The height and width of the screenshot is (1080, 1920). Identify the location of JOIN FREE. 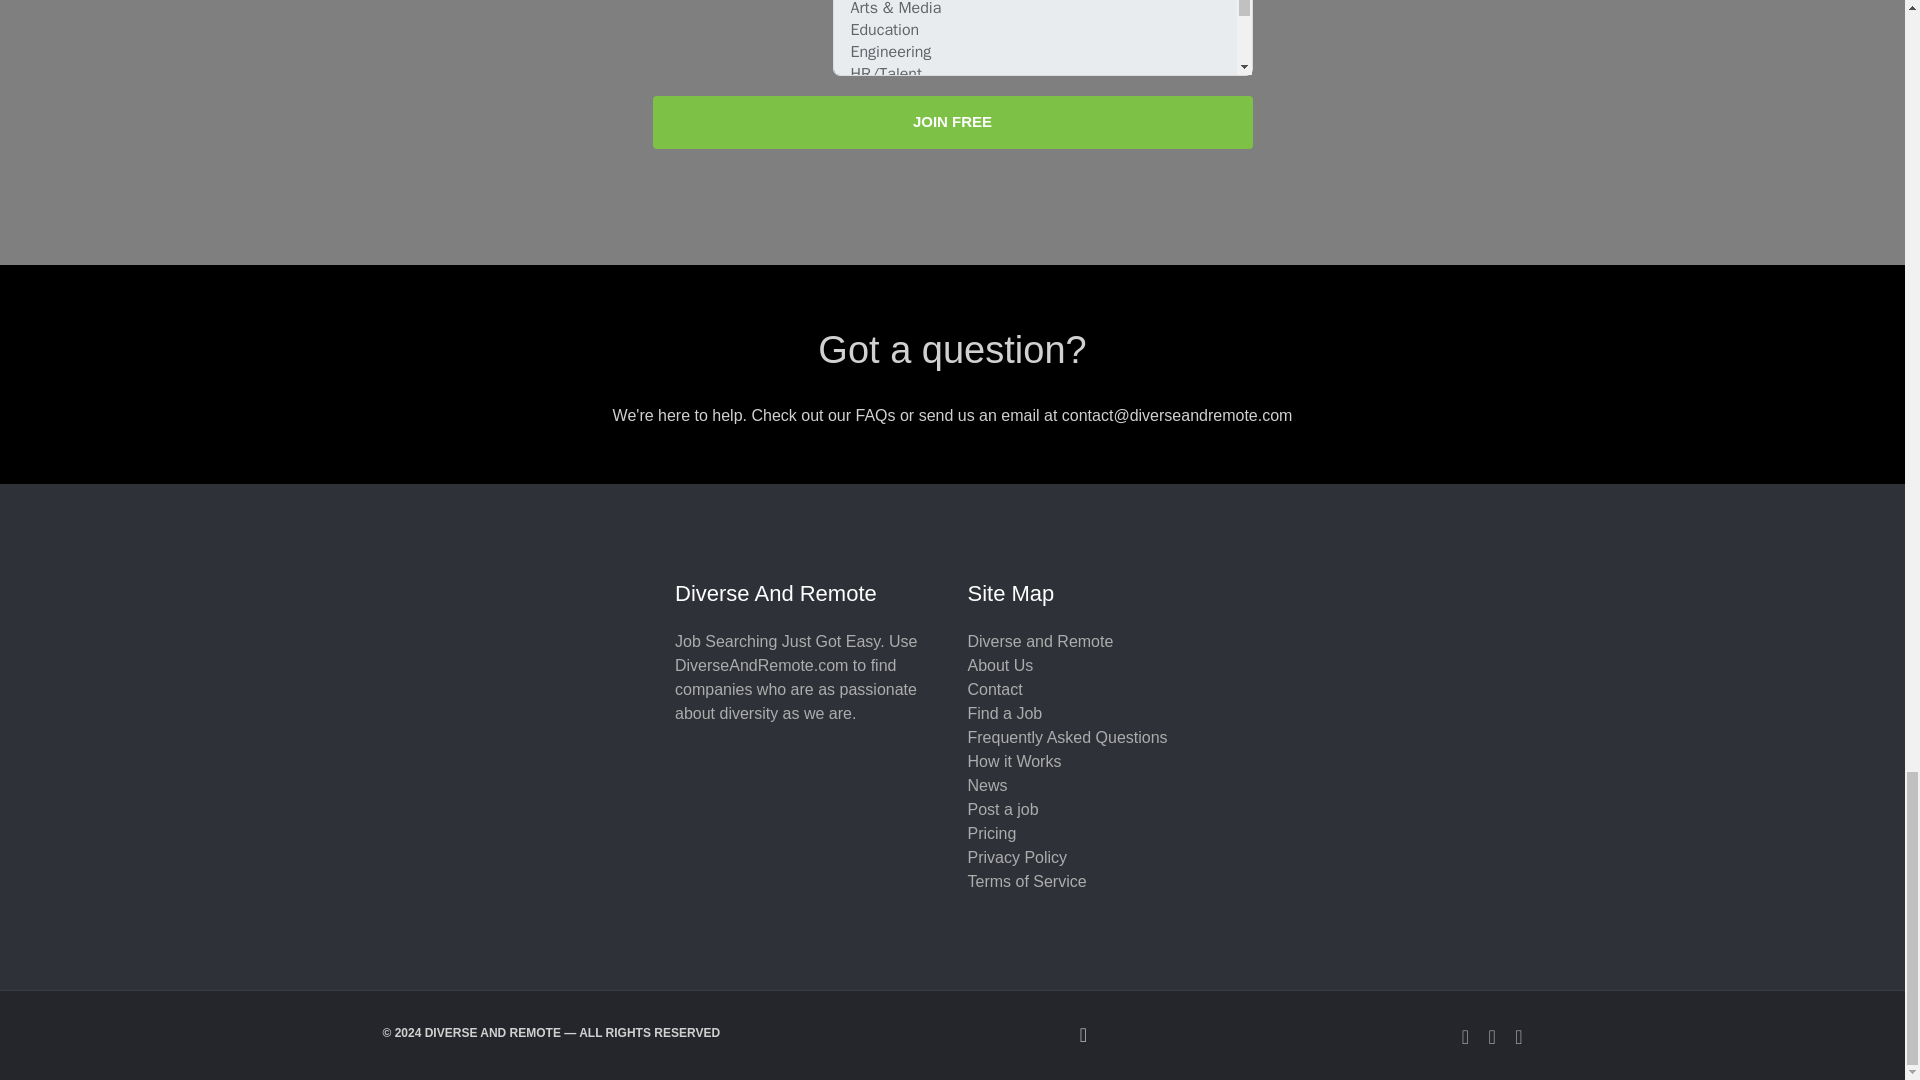
(952, 122).